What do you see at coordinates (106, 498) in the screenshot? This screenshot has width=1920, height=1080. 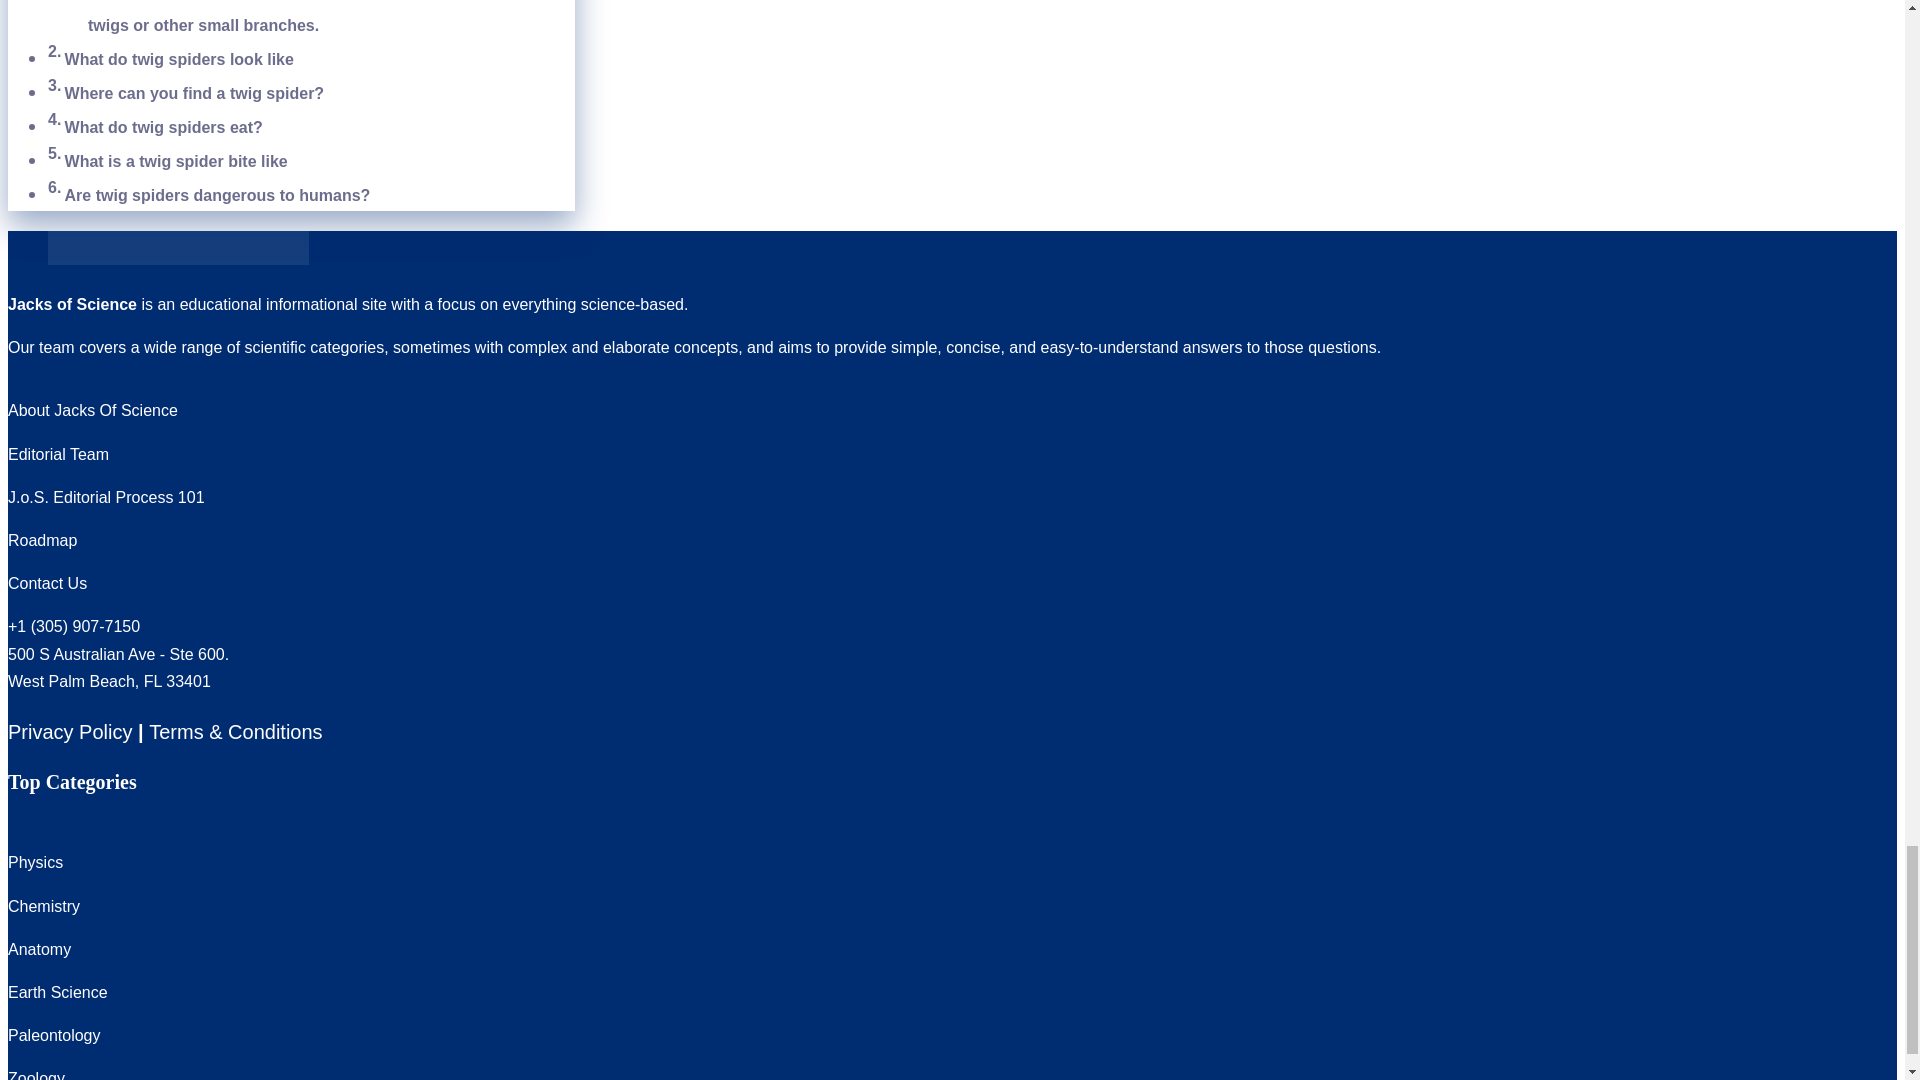 I see `J.o.S. Editorial Process 101` at bounding box center [106, 498].